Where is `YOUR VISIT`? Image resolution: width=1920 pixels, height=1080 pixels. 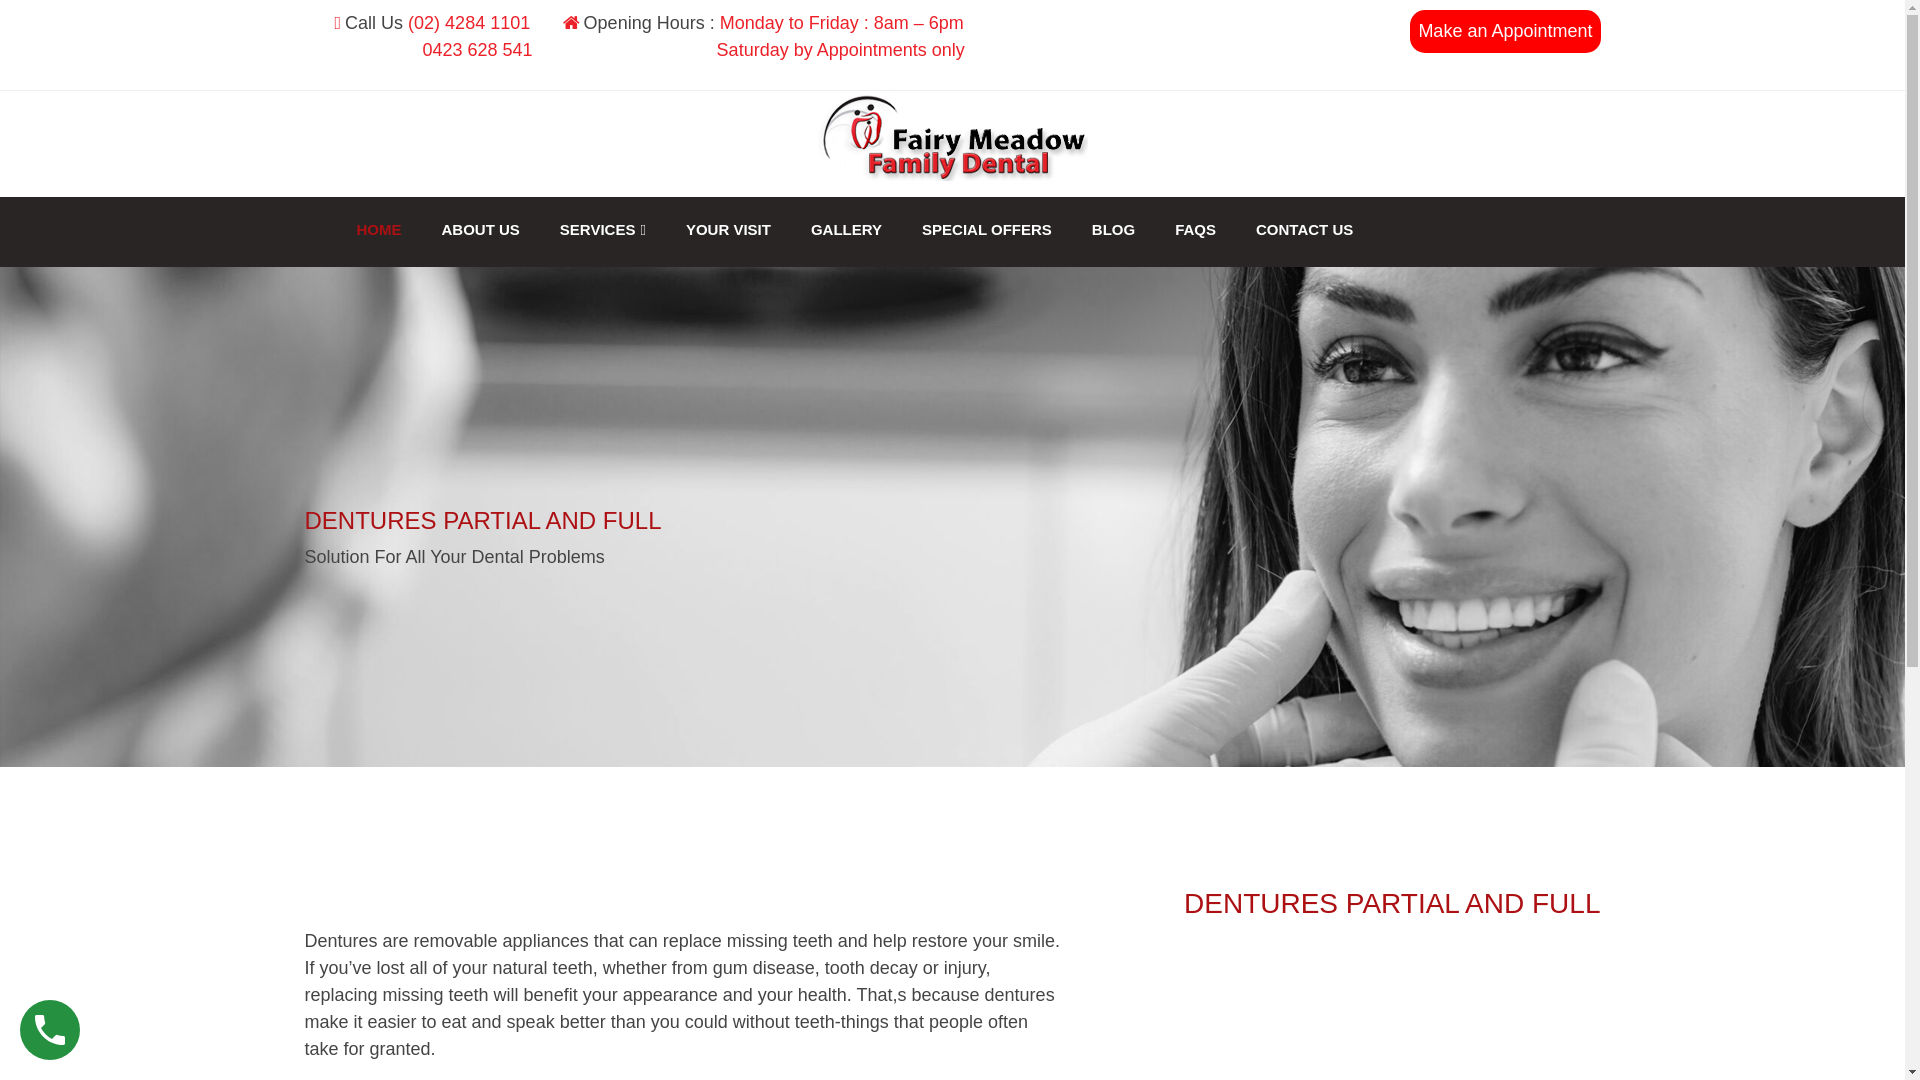
YOUR VISIT is located at coordinates (728, 230).